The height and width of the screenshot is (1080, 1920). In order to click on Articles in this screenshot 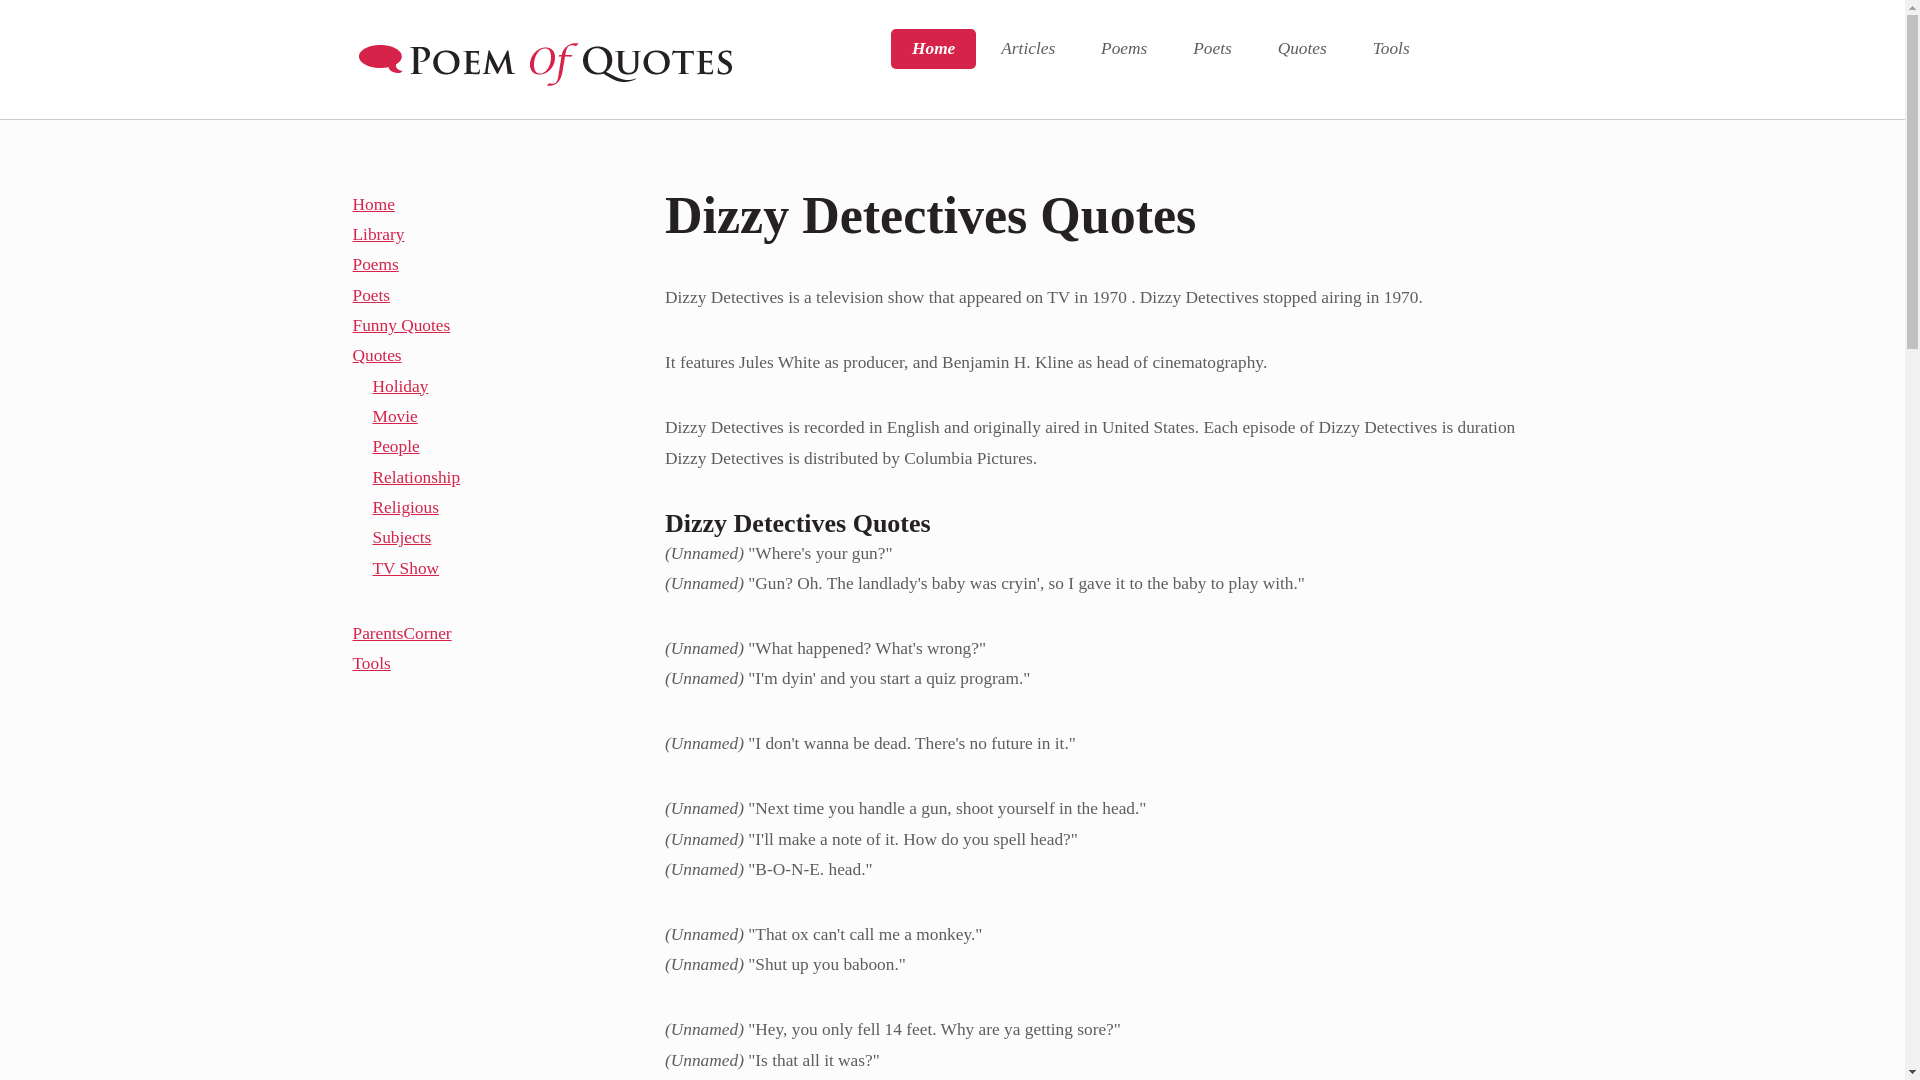, I will do `click(1027, 49)`.